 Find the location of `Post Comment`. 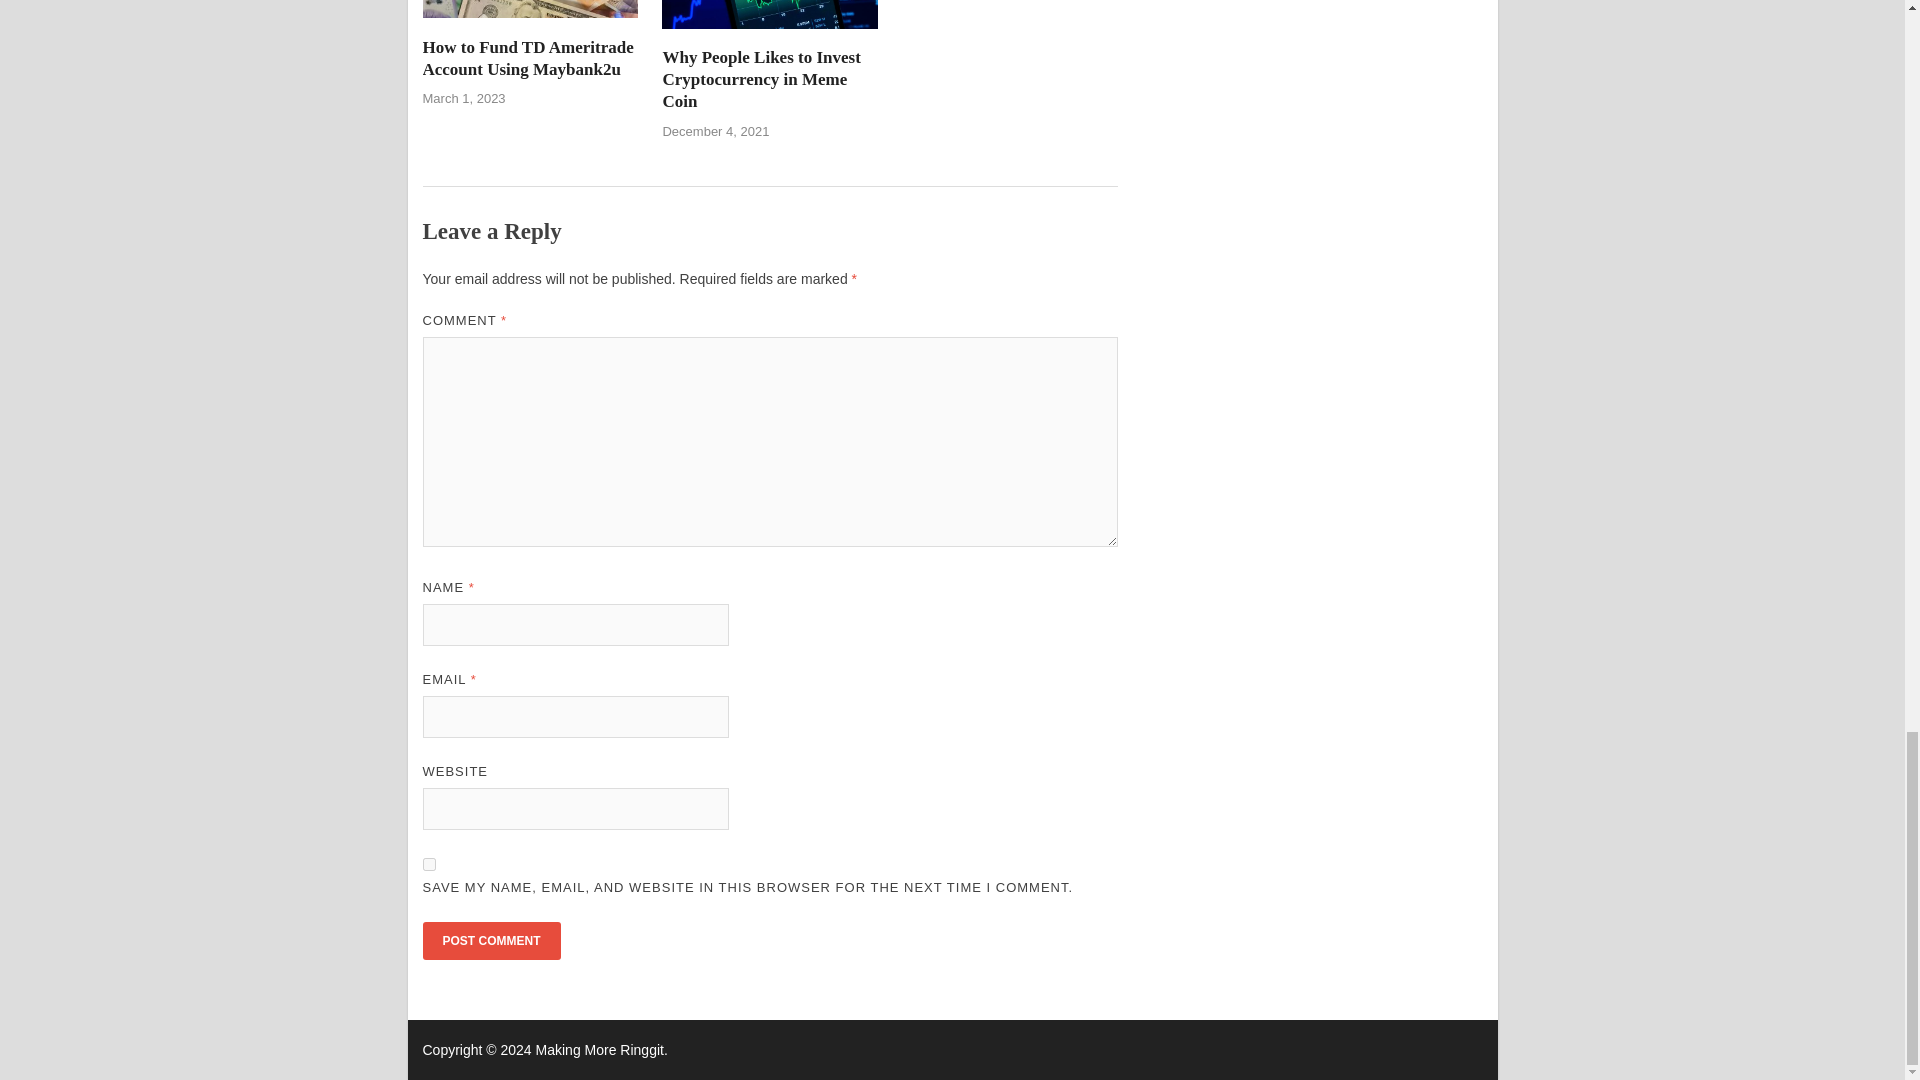

Post Comment is located at coordinates (491, 941).